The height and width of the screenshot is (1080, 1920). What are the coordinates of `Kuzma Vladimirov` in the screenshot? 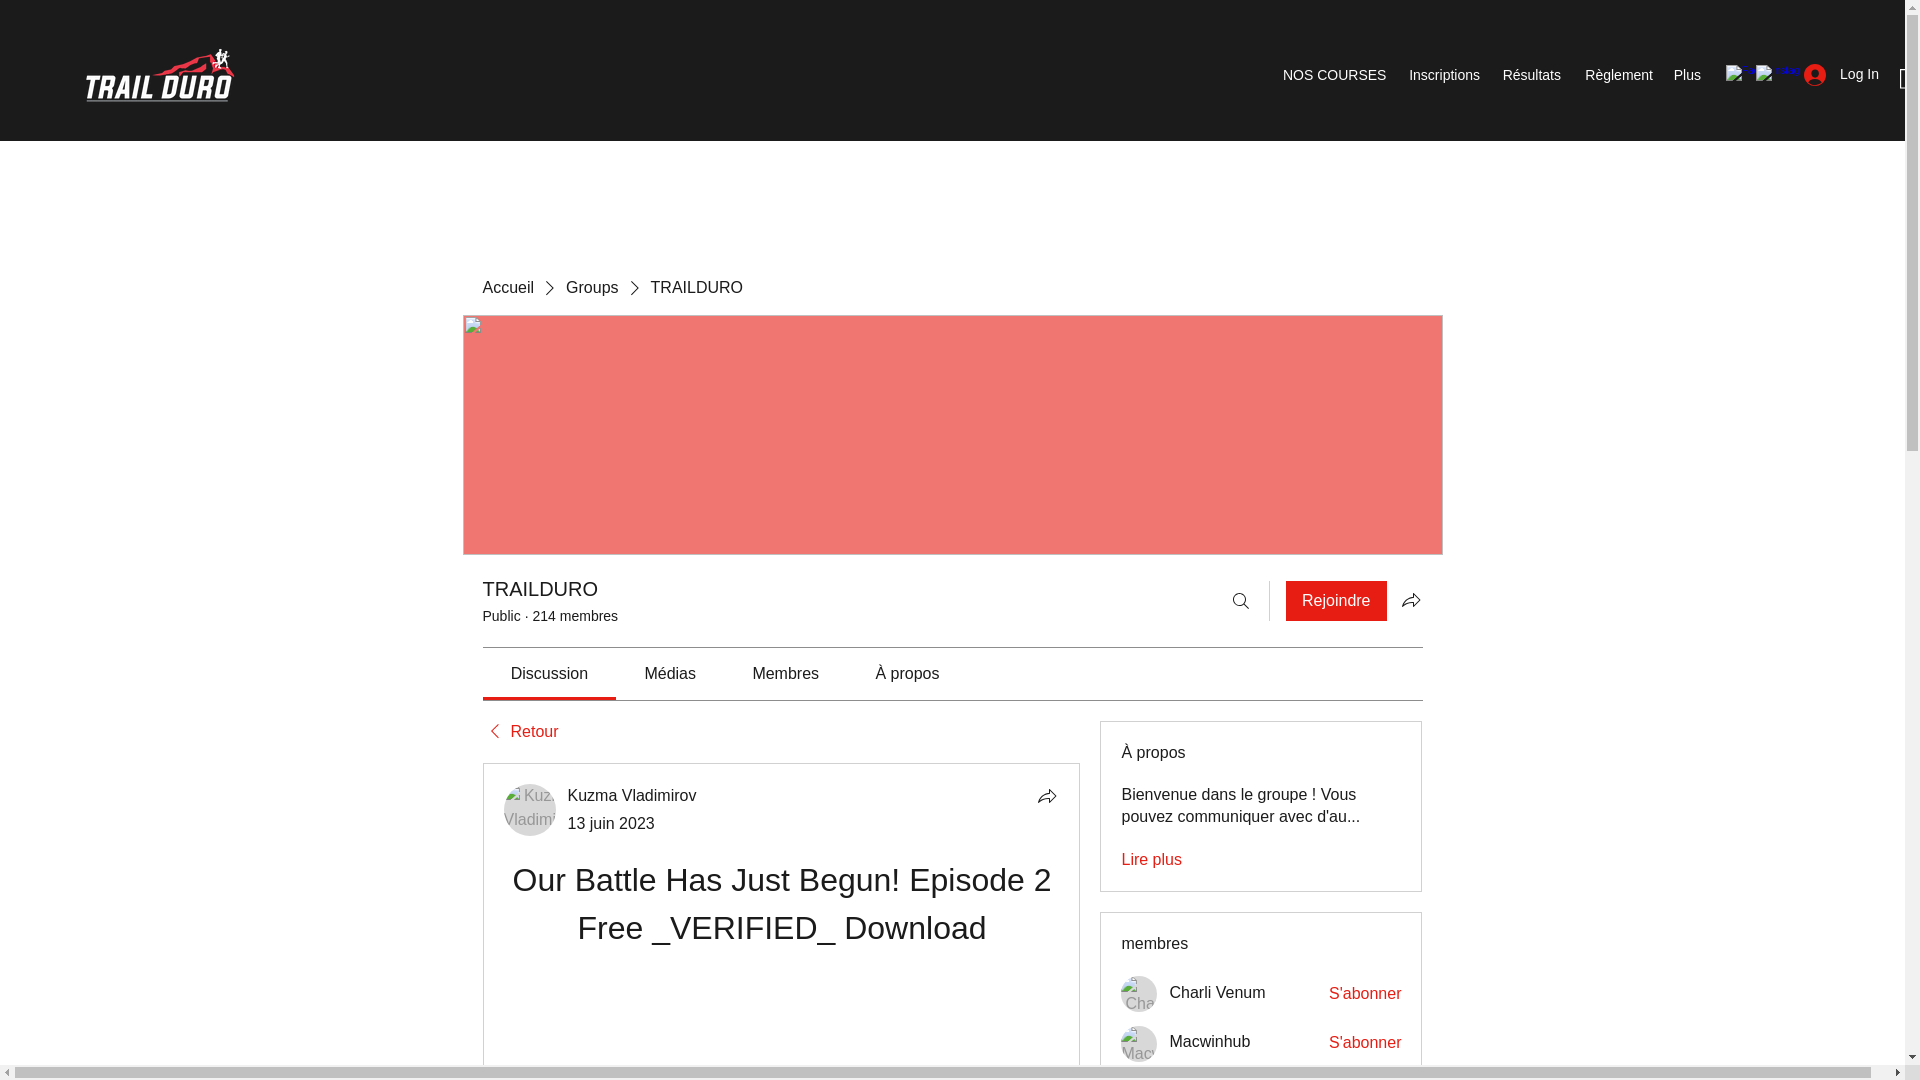 It's located at (530, 810).